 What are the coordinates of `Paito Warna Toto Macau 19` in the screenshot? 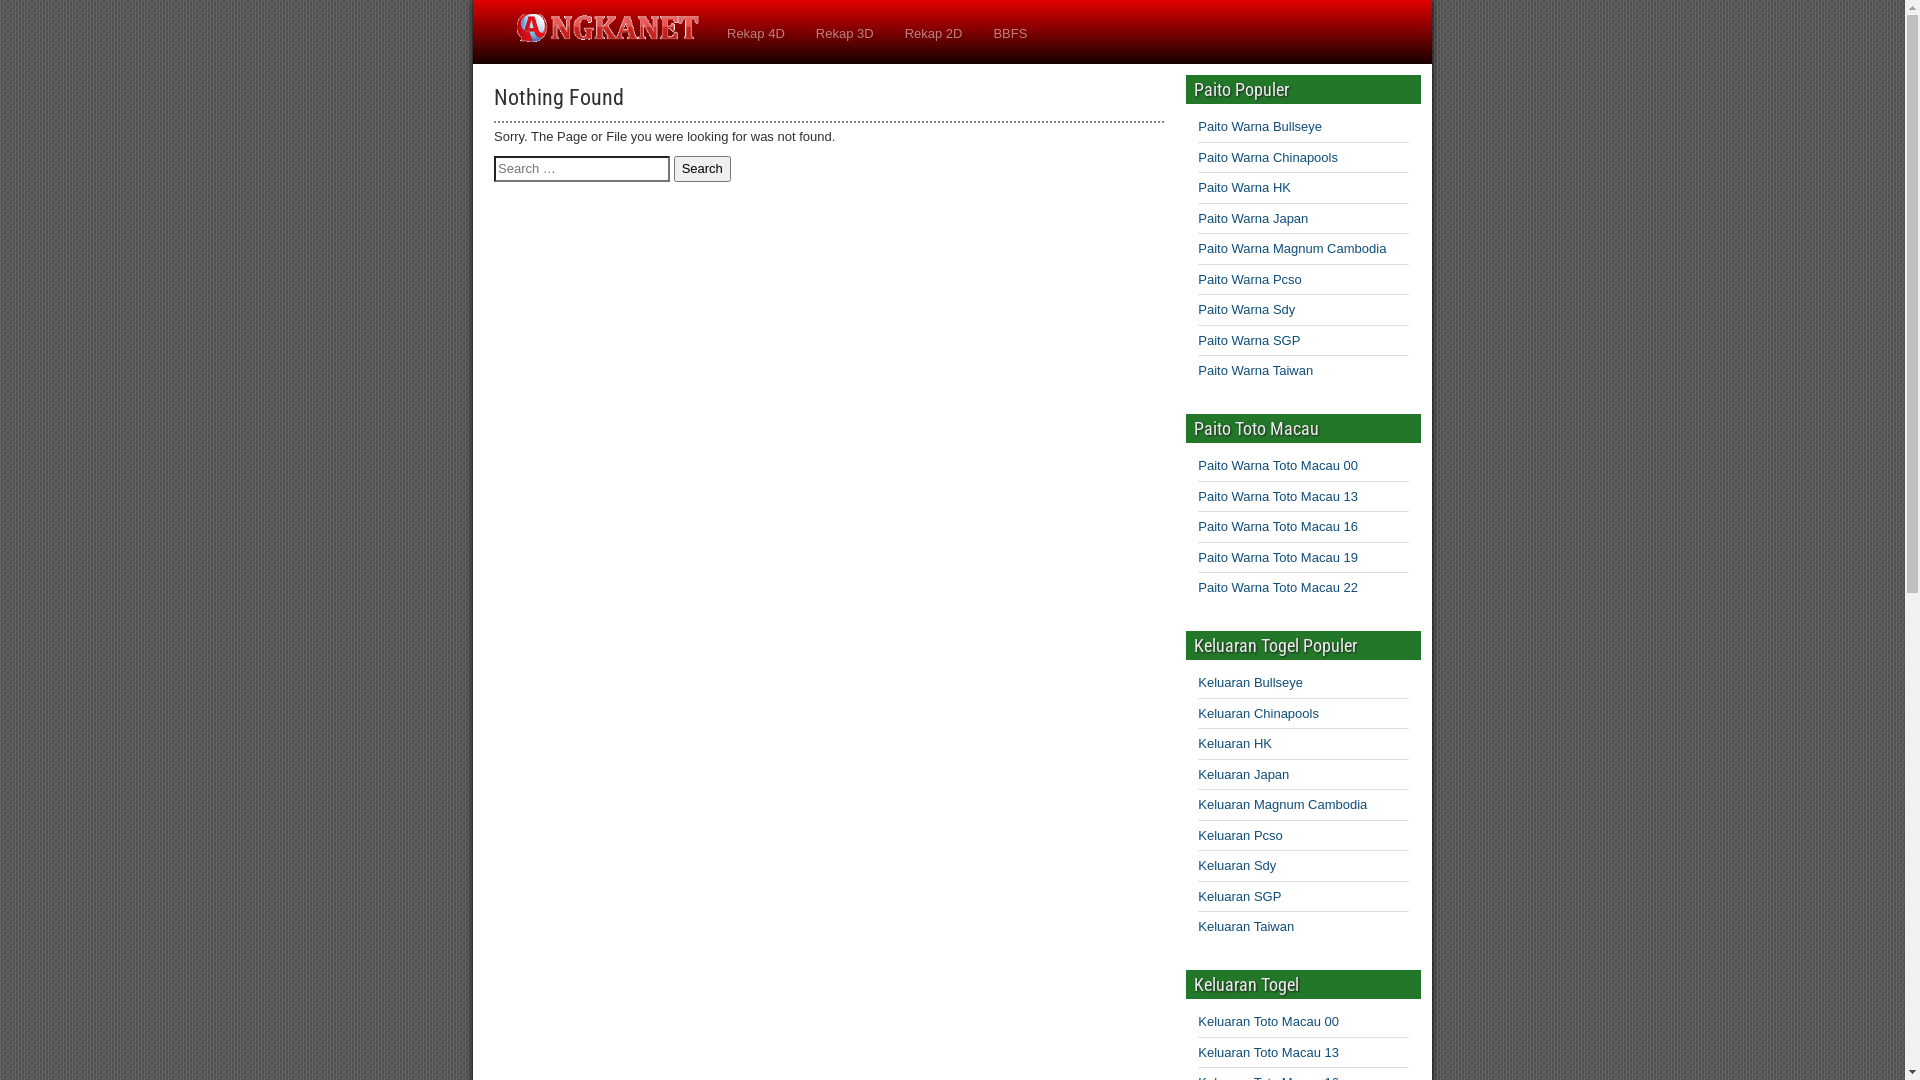 It's located at (1278, 558).